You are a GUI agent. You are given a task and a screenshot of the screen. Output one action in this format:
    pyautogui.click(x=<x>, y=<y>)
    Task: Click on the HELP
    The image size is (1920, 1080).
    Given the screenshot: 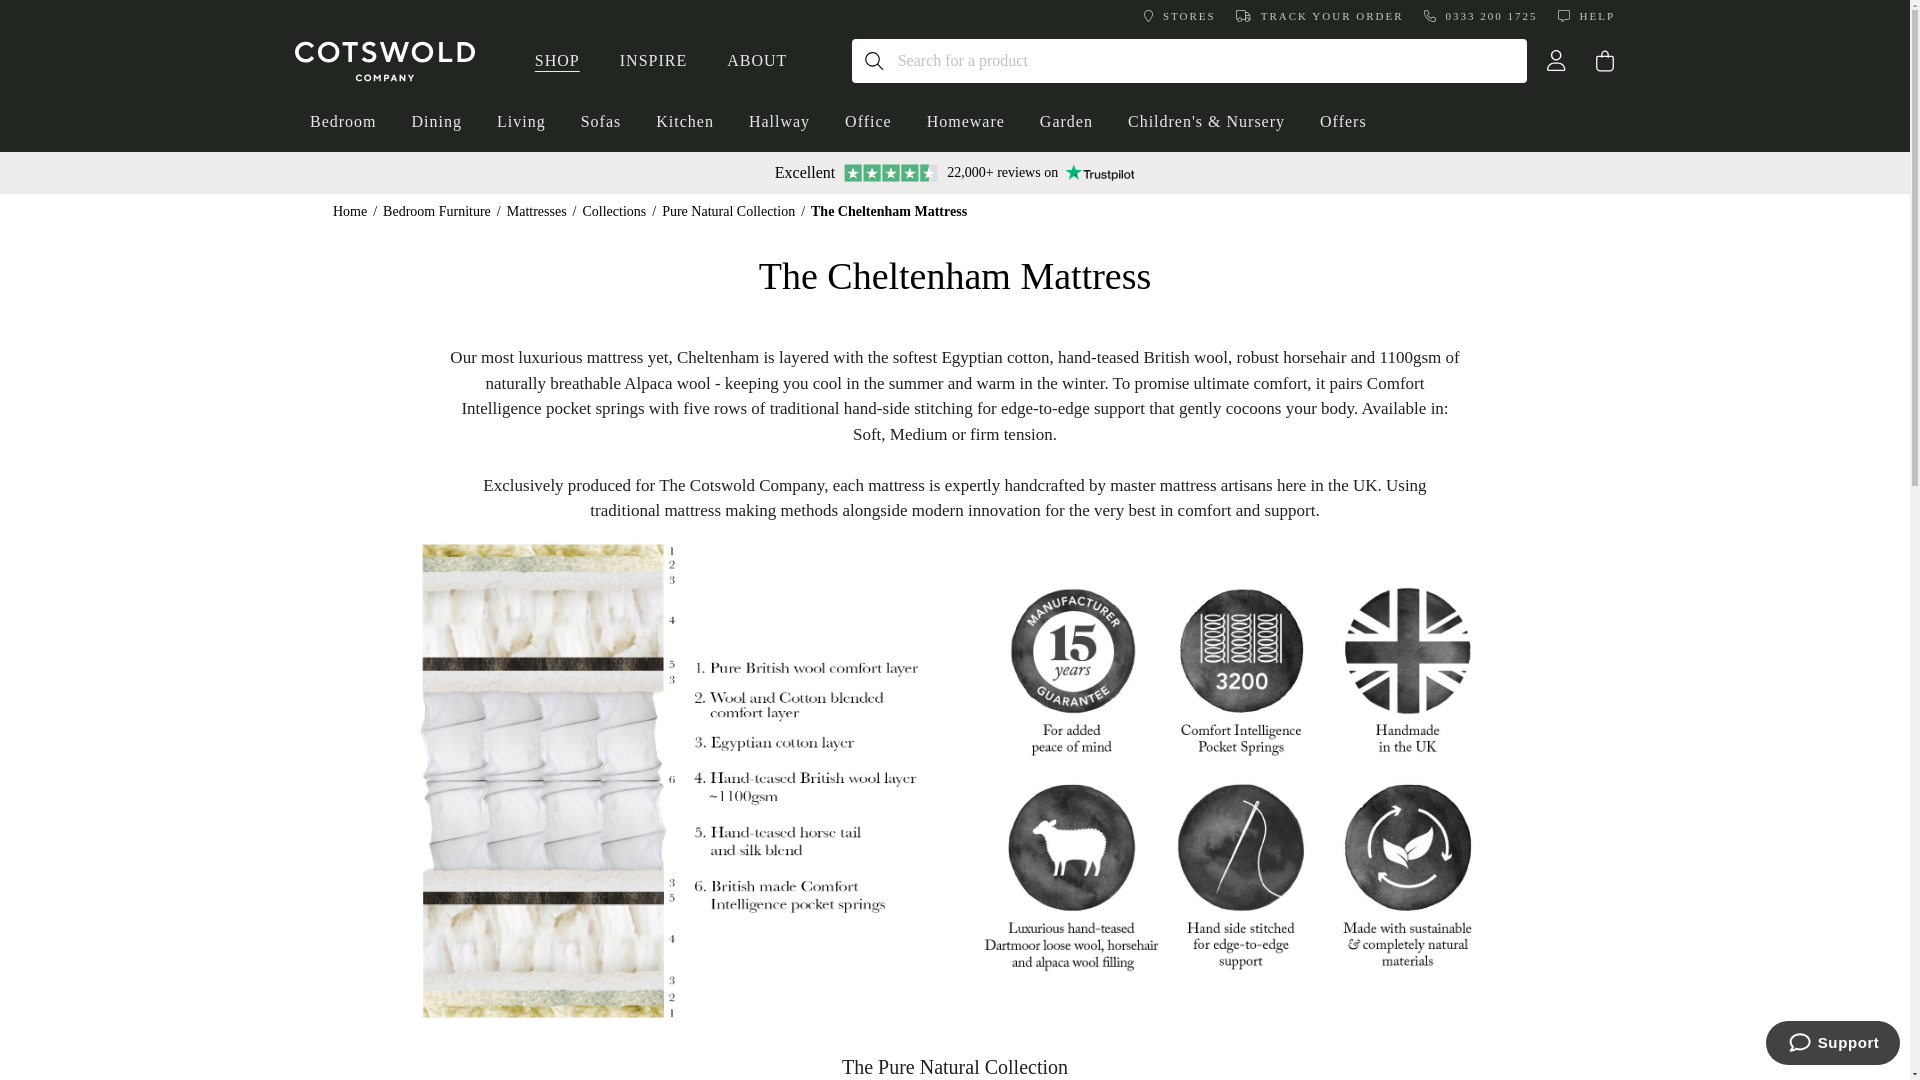 What is the action you would take?
    pyautogui.click(x=1586, y=16)
    